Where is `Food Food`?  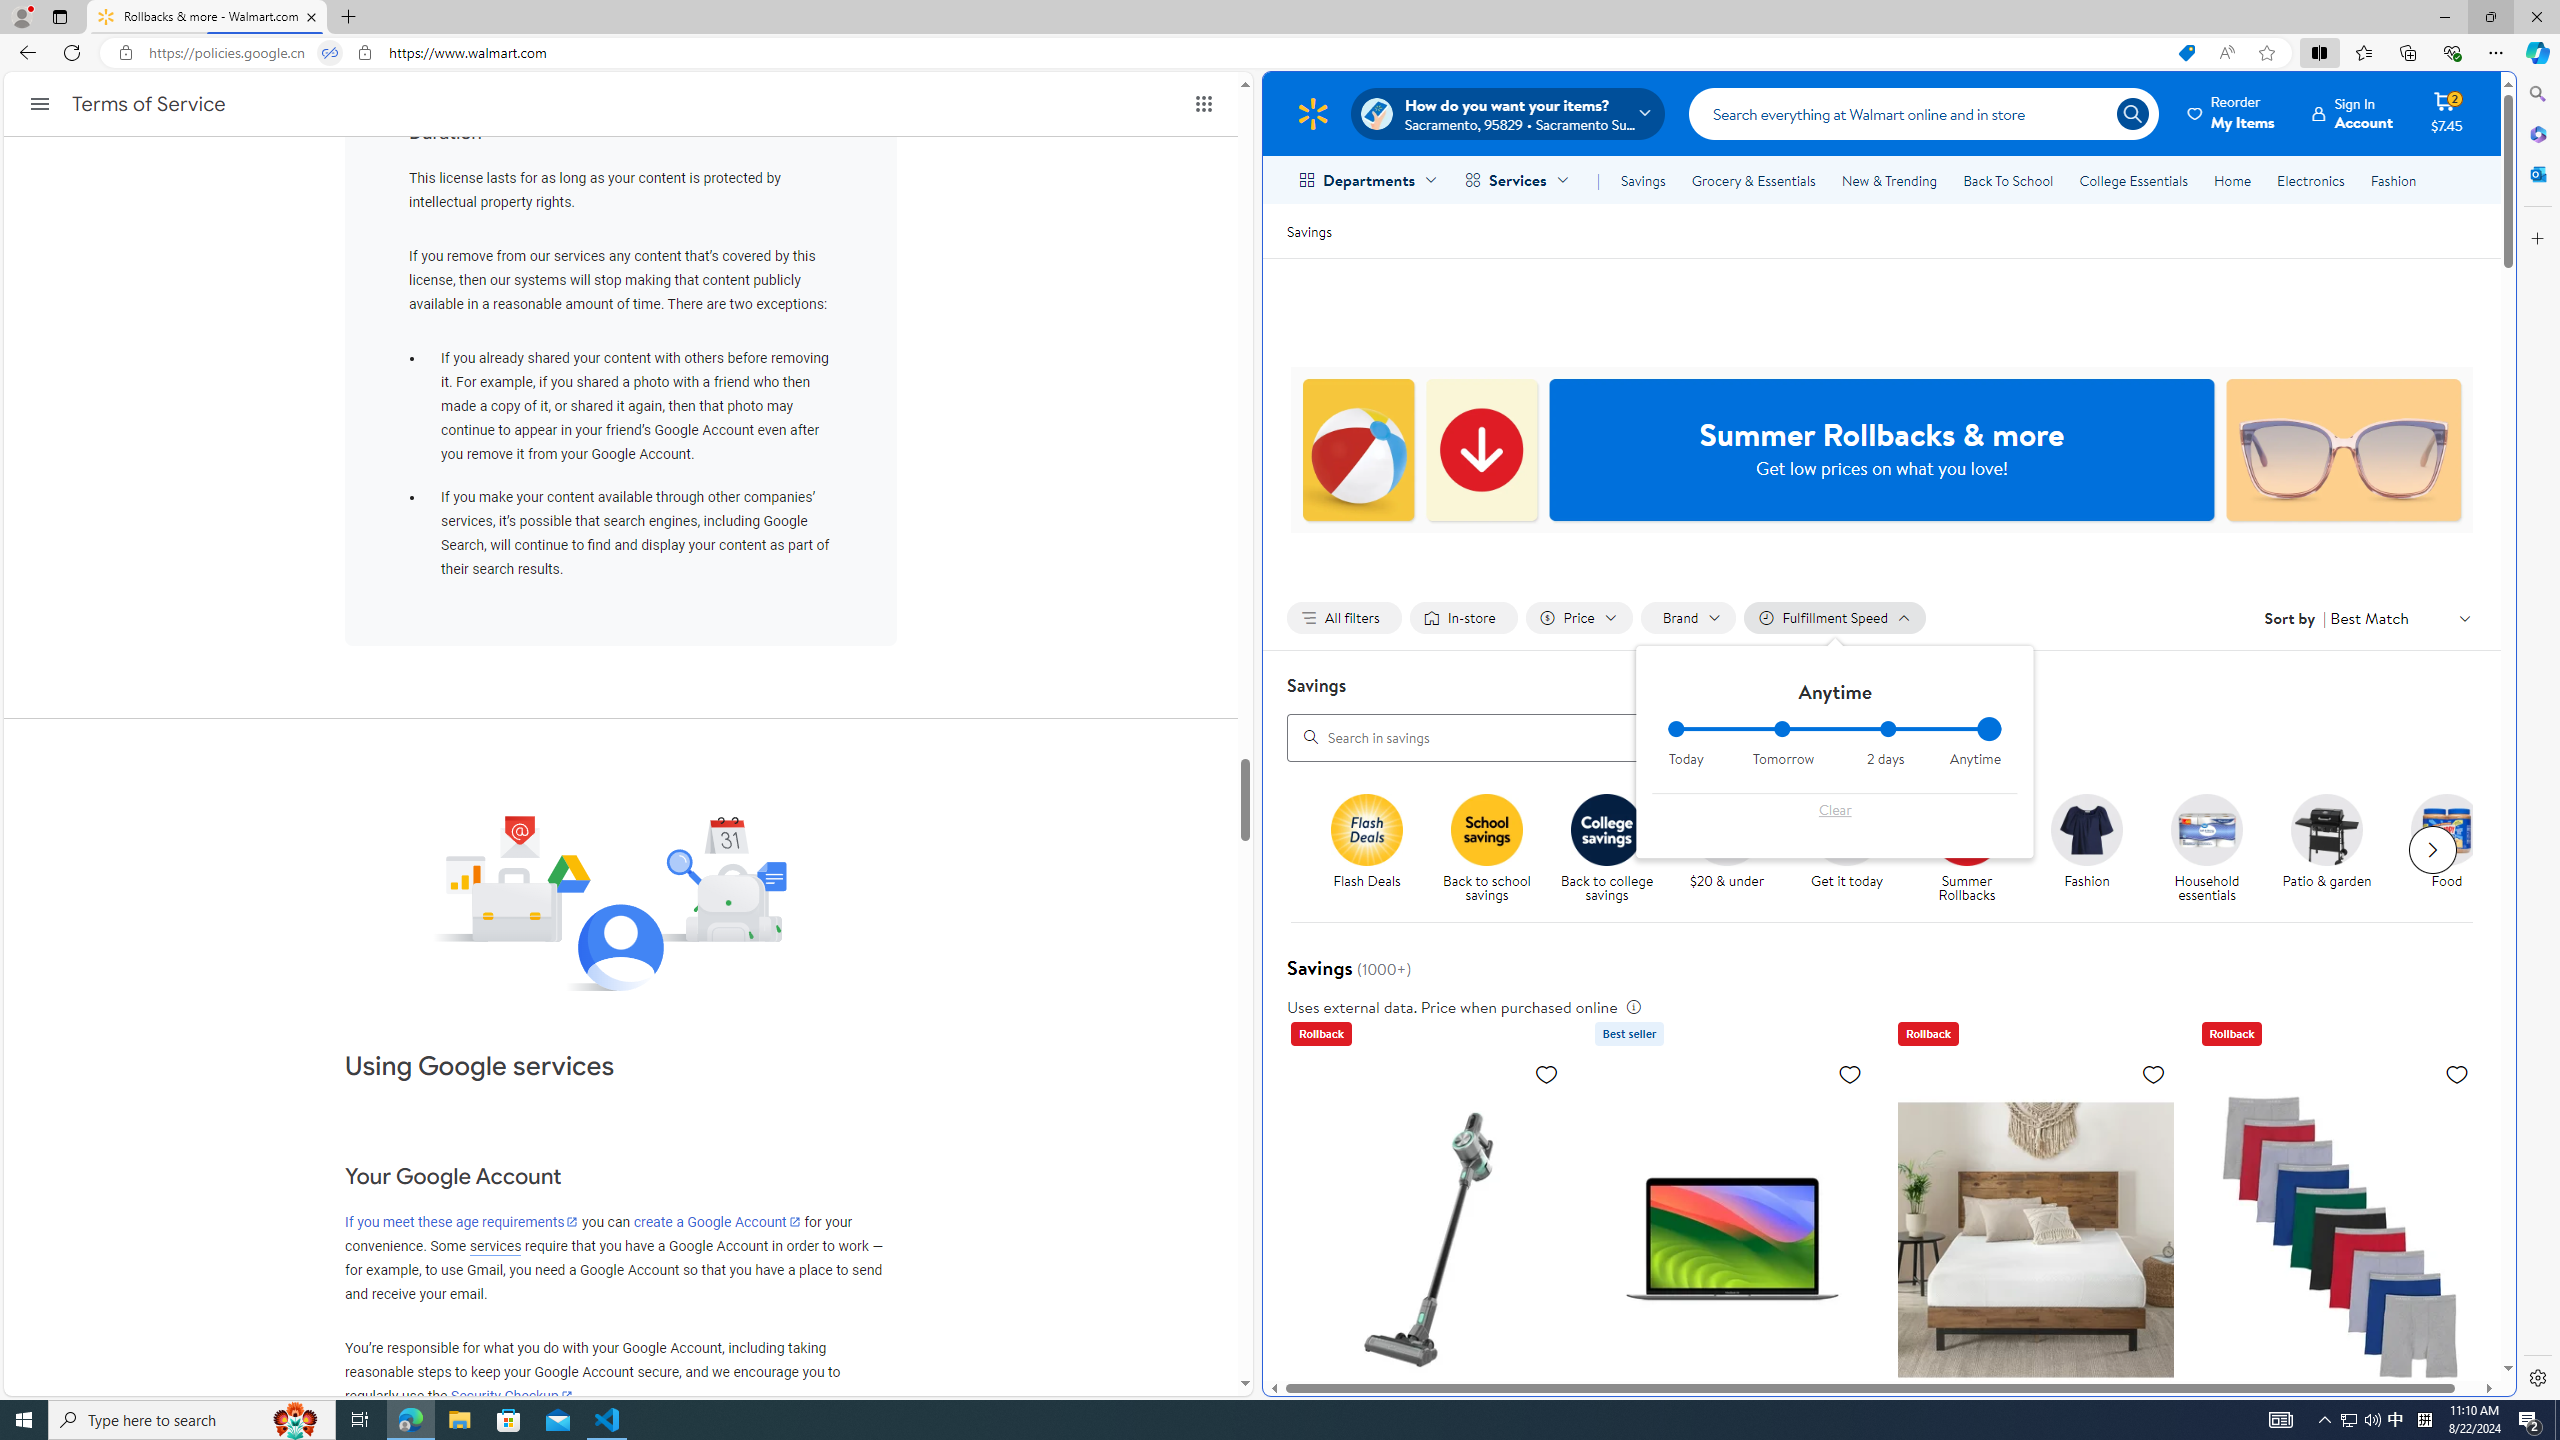 Food Food is located at coordinates (2447, 842).